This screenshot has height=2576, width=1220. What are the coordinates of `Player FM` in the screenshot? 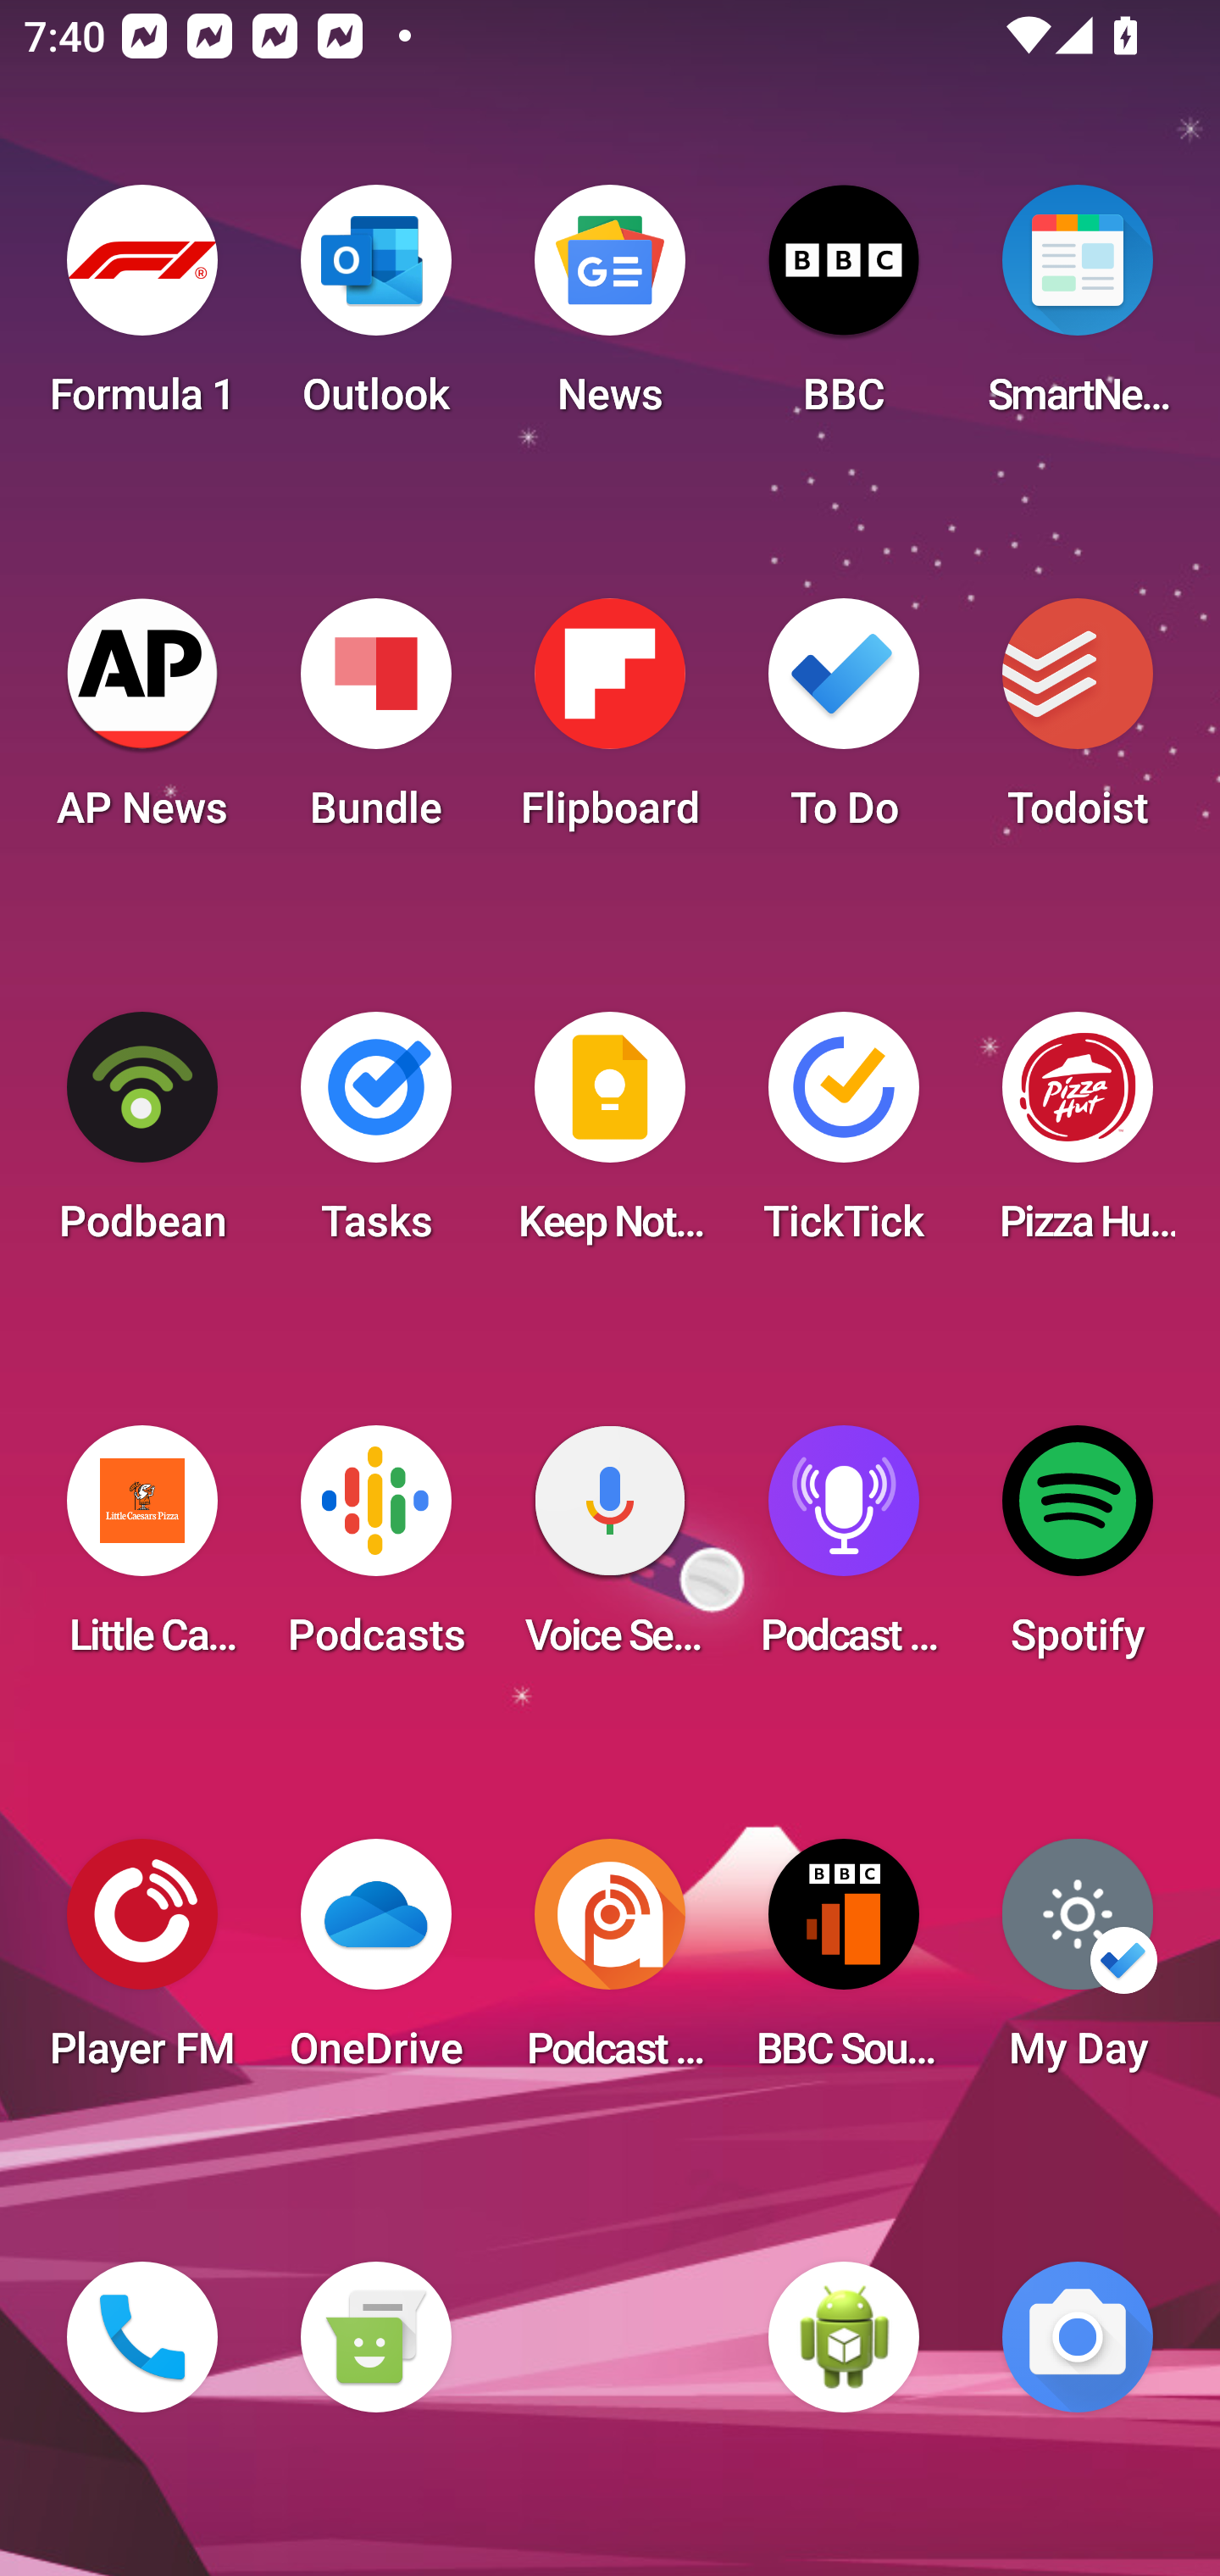 It's located at (142, 1964).